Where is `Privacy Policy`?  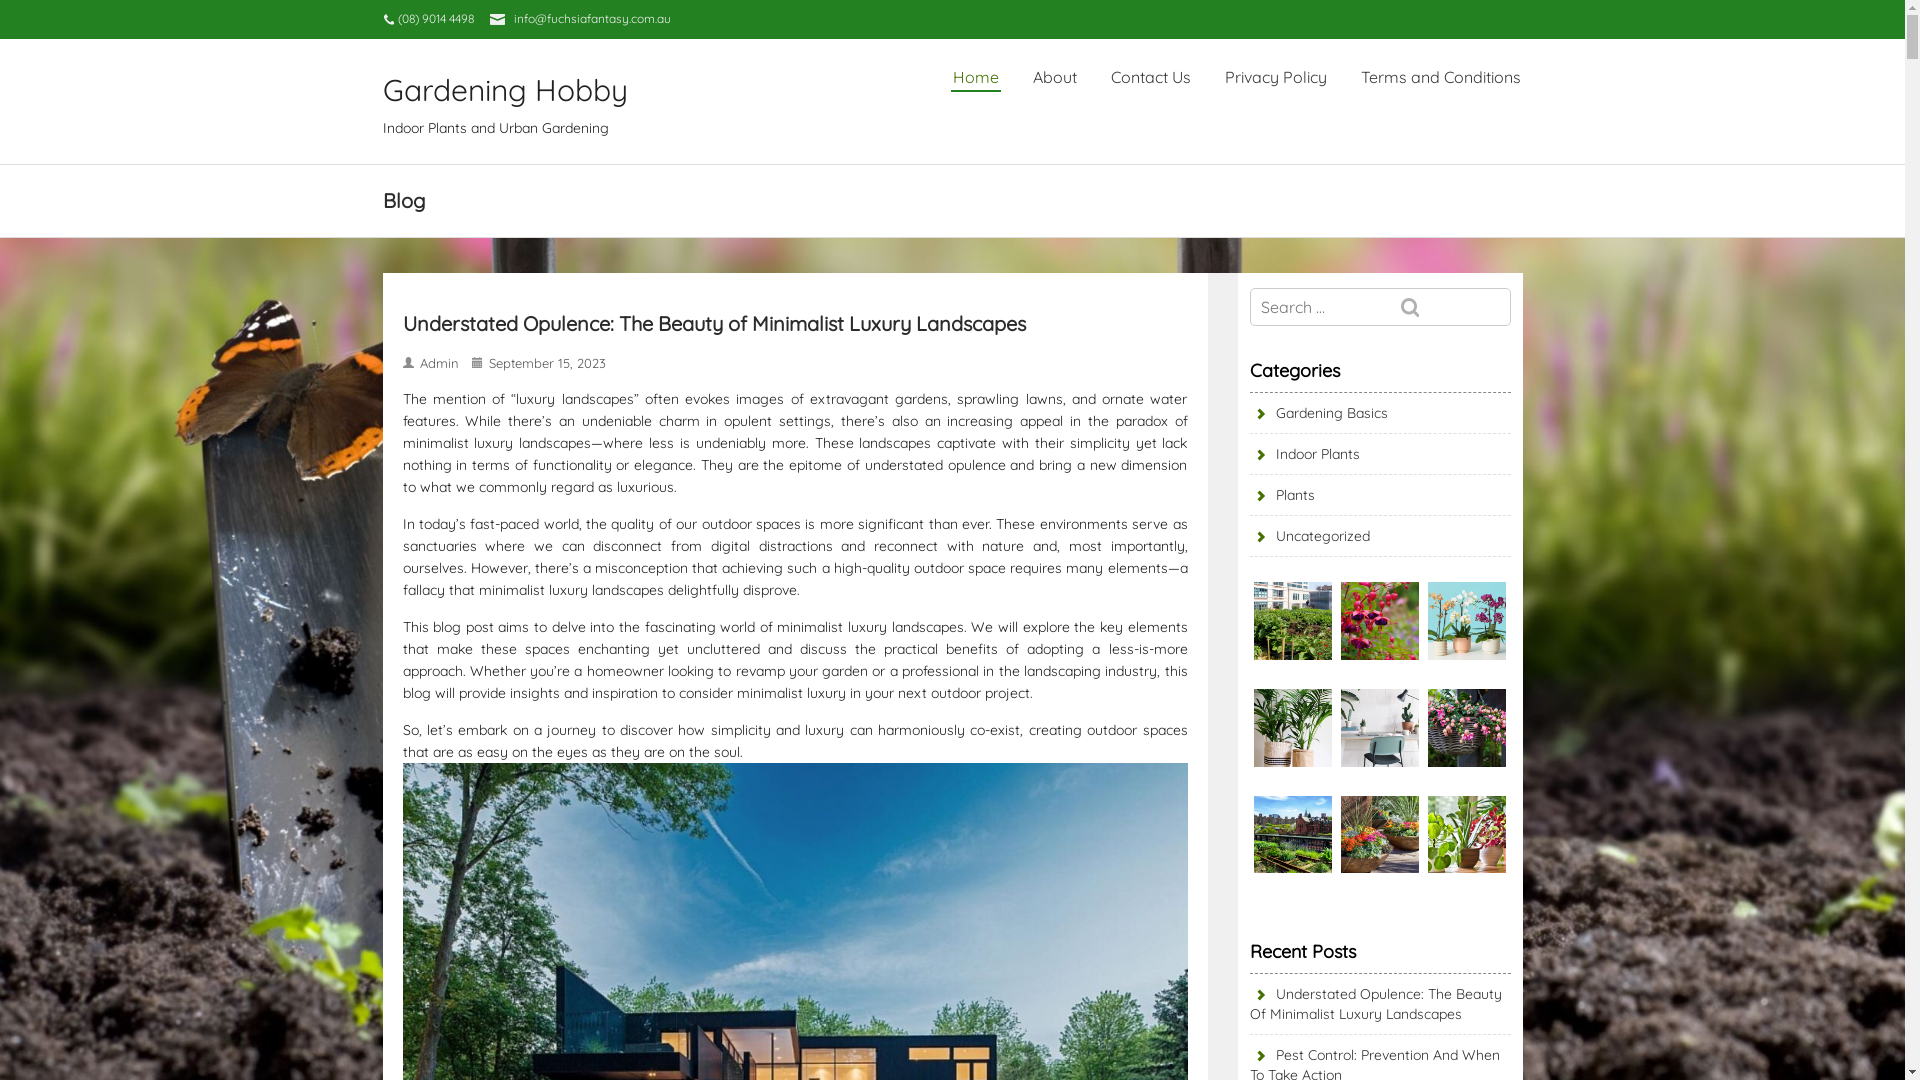 Privacy Policy is located at coordinates (1275, 77).